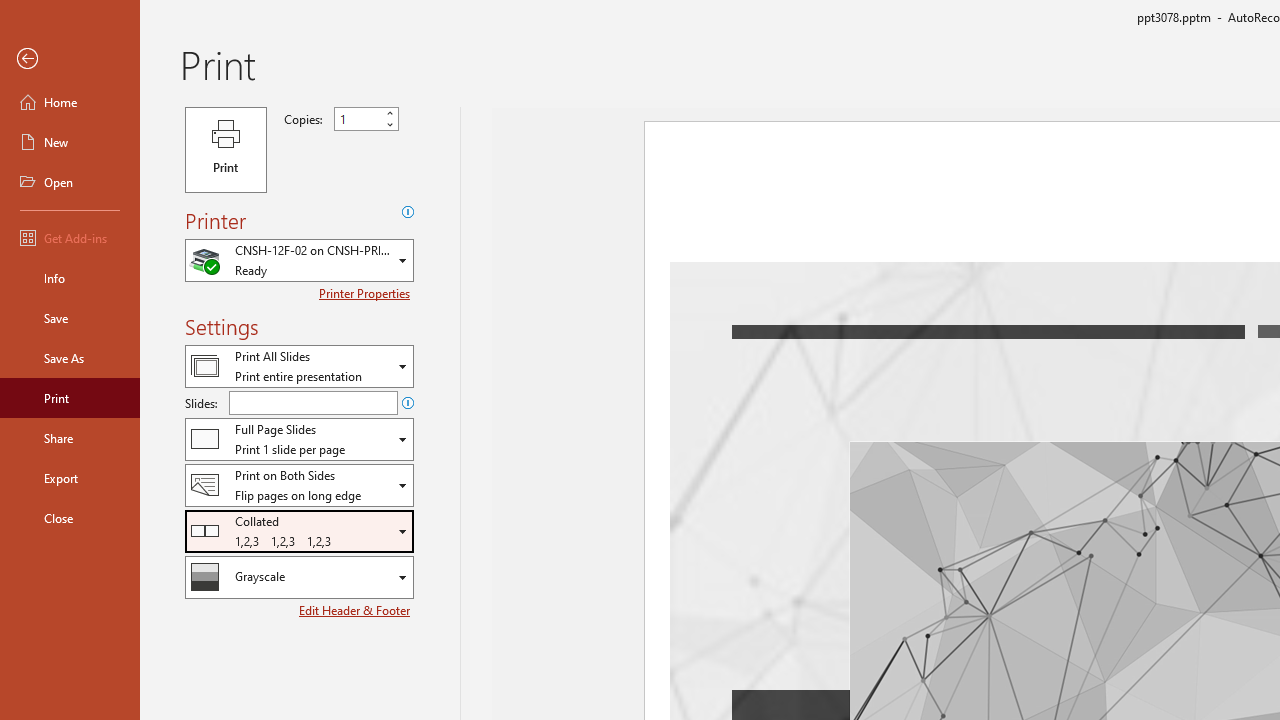  Describe the element at coordinates (70, 398) in the screenshot. I see `Print` at that location.